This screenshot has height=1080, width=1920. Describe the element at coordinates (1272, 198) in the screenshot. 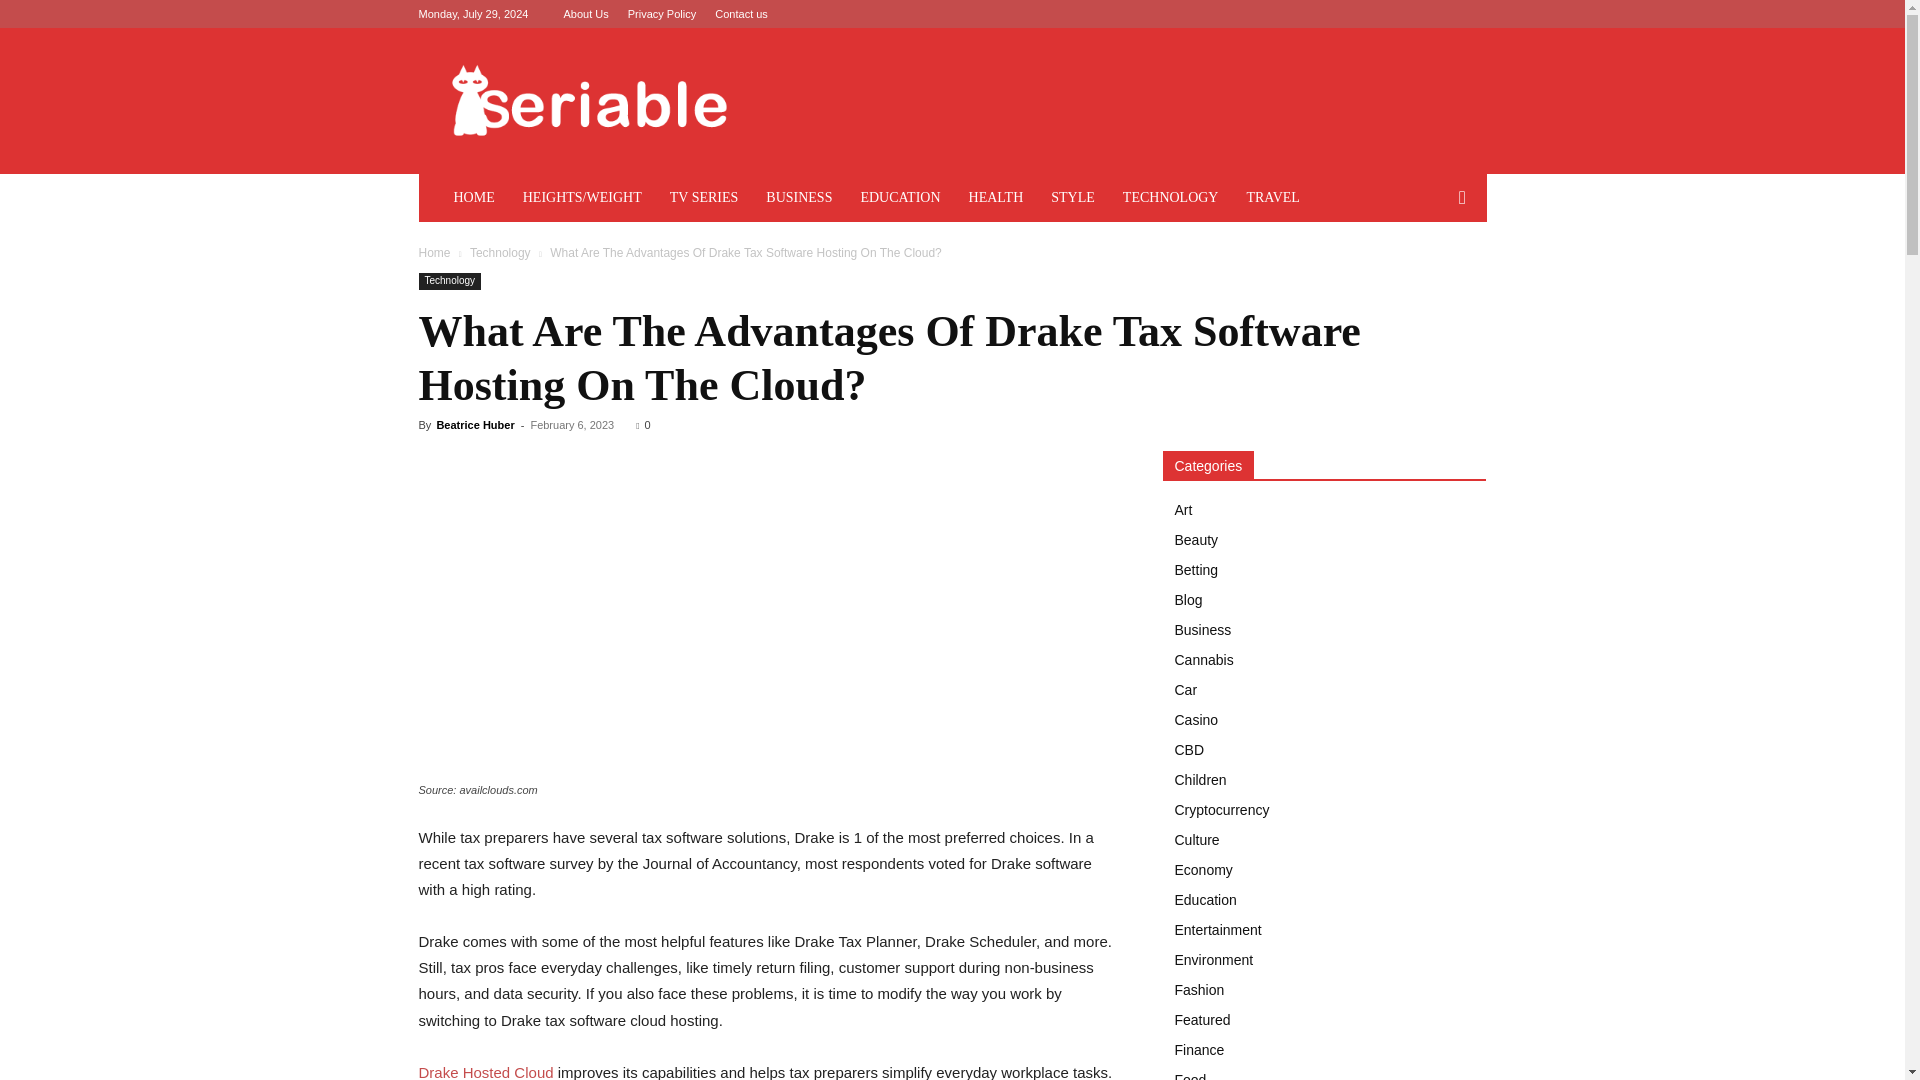

I see `TRAVEL` at that location.